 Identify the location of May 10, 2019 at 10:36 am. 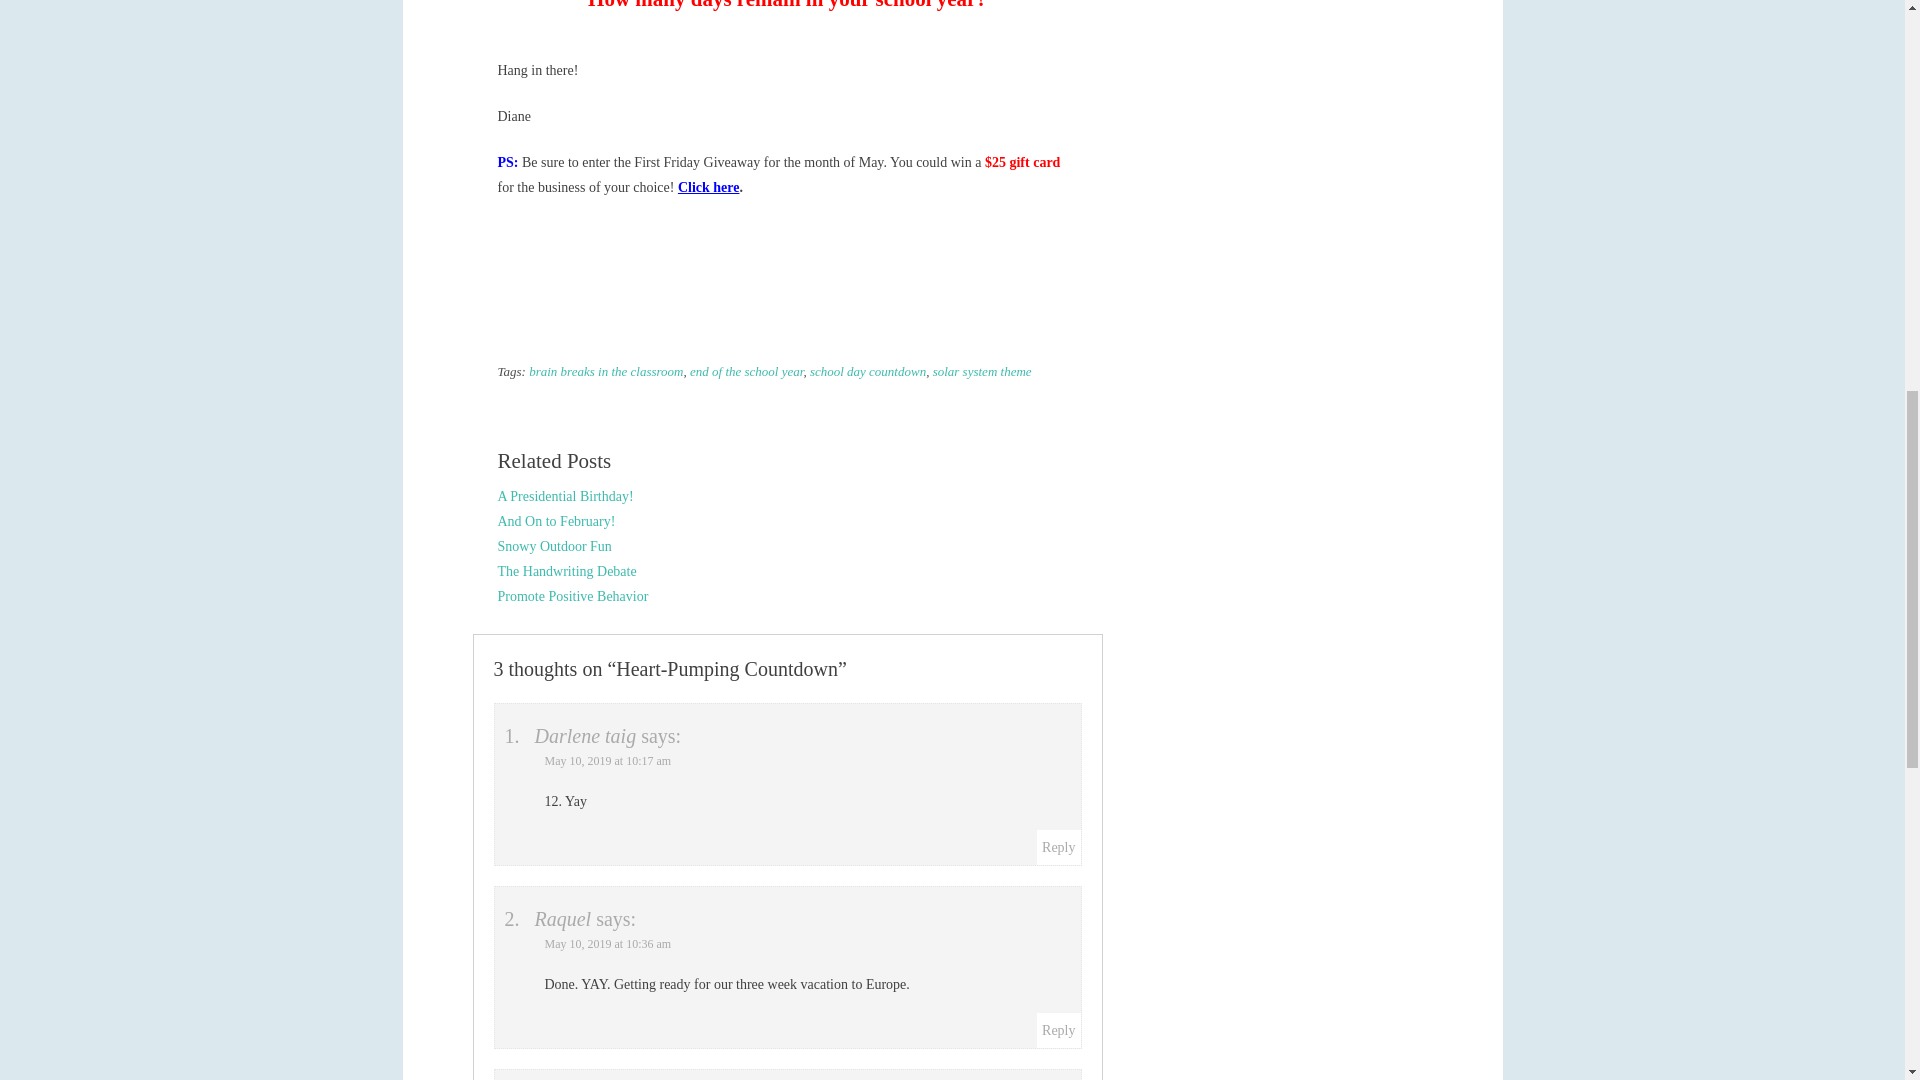
(606, 944).